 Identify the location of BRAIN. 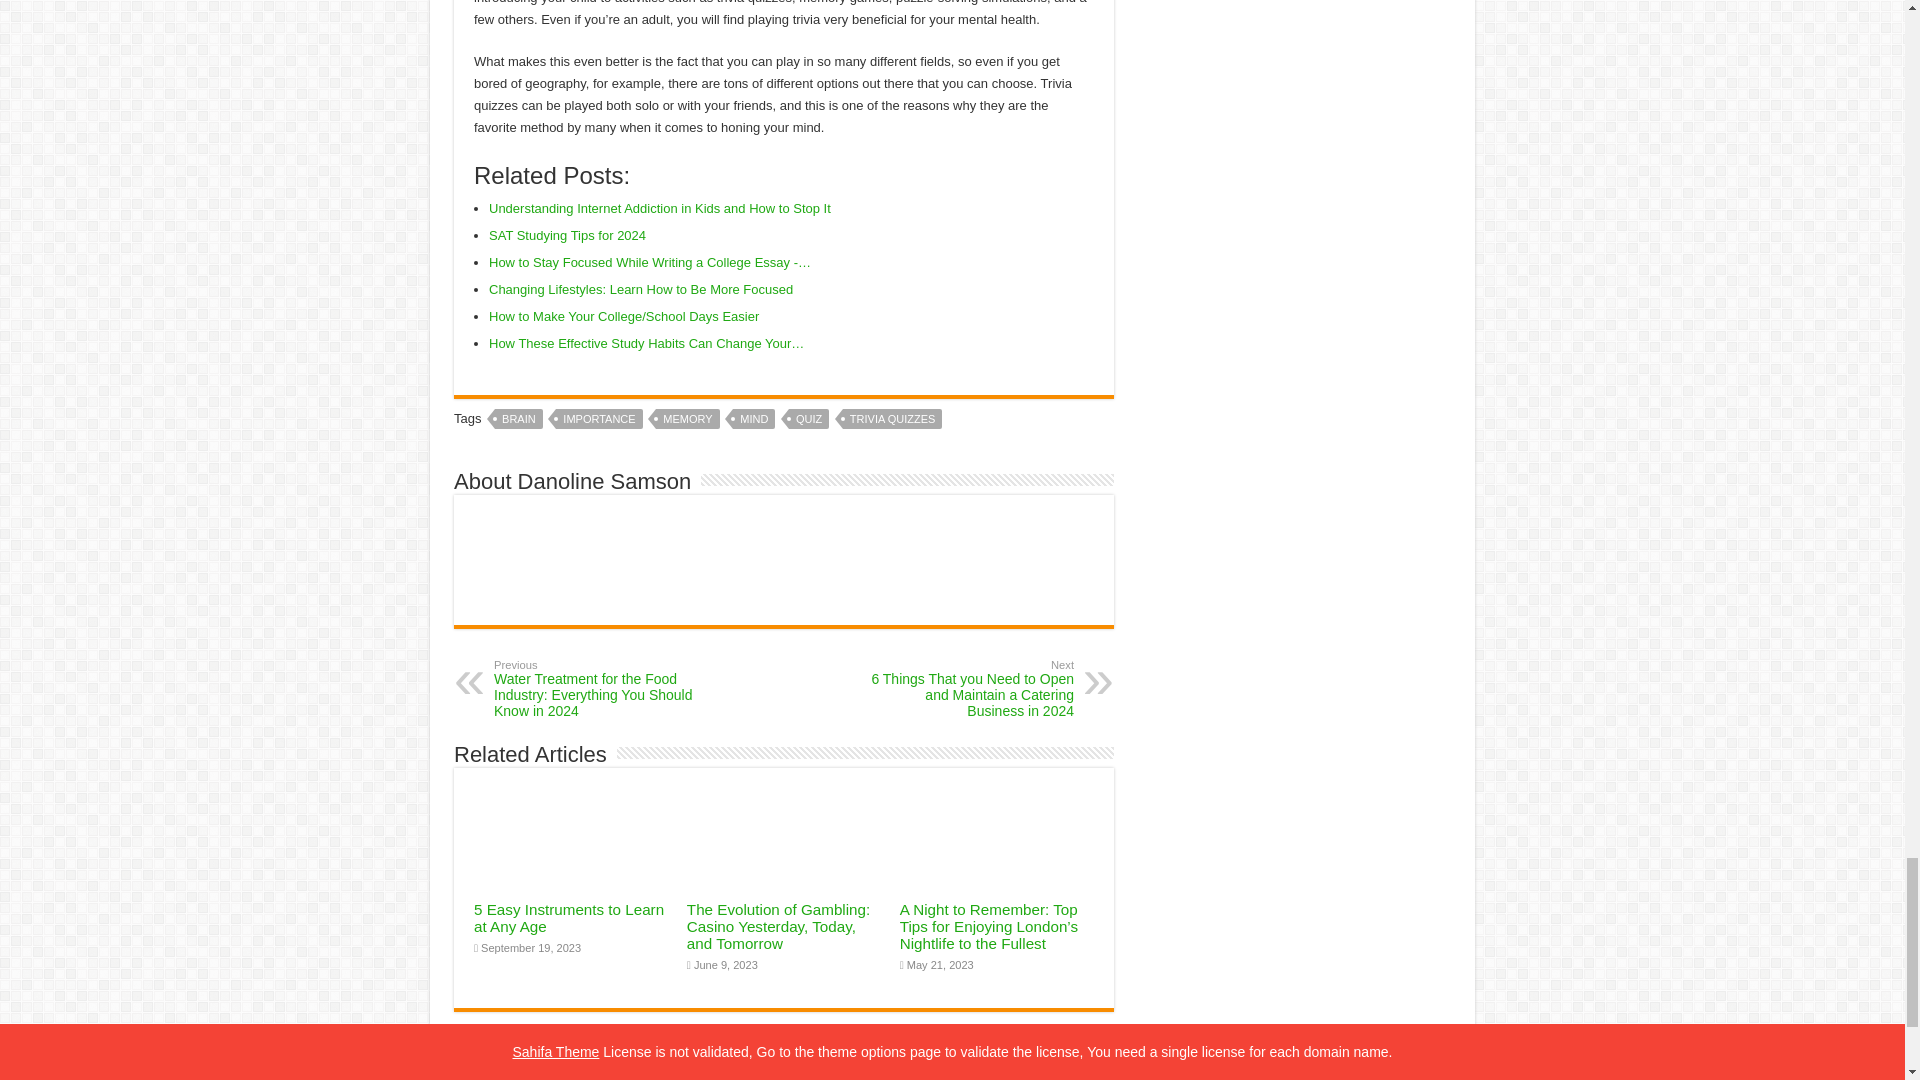
(519, 418).